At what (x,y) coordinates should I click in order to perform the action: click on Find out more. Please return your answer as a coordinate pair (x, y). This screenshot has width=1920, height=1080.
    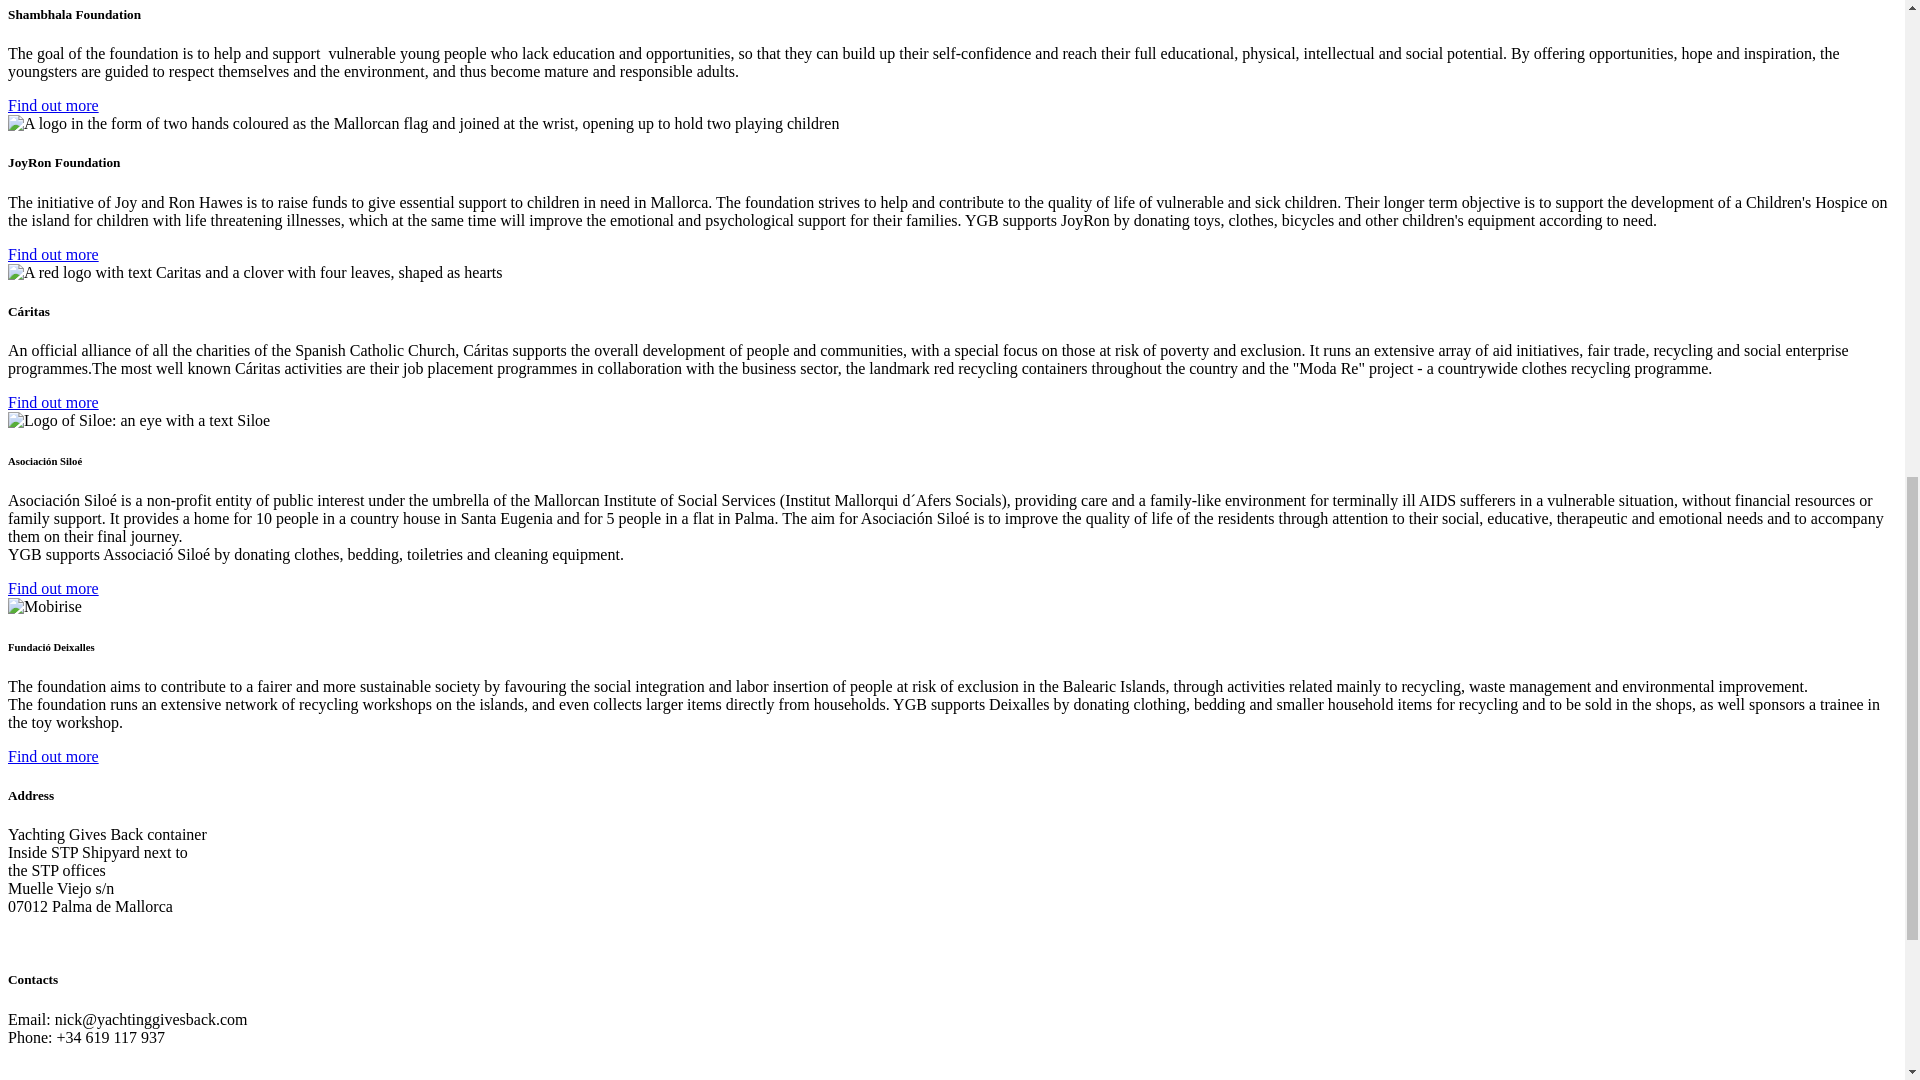
    Looking at the image, I should click on (53, 756).